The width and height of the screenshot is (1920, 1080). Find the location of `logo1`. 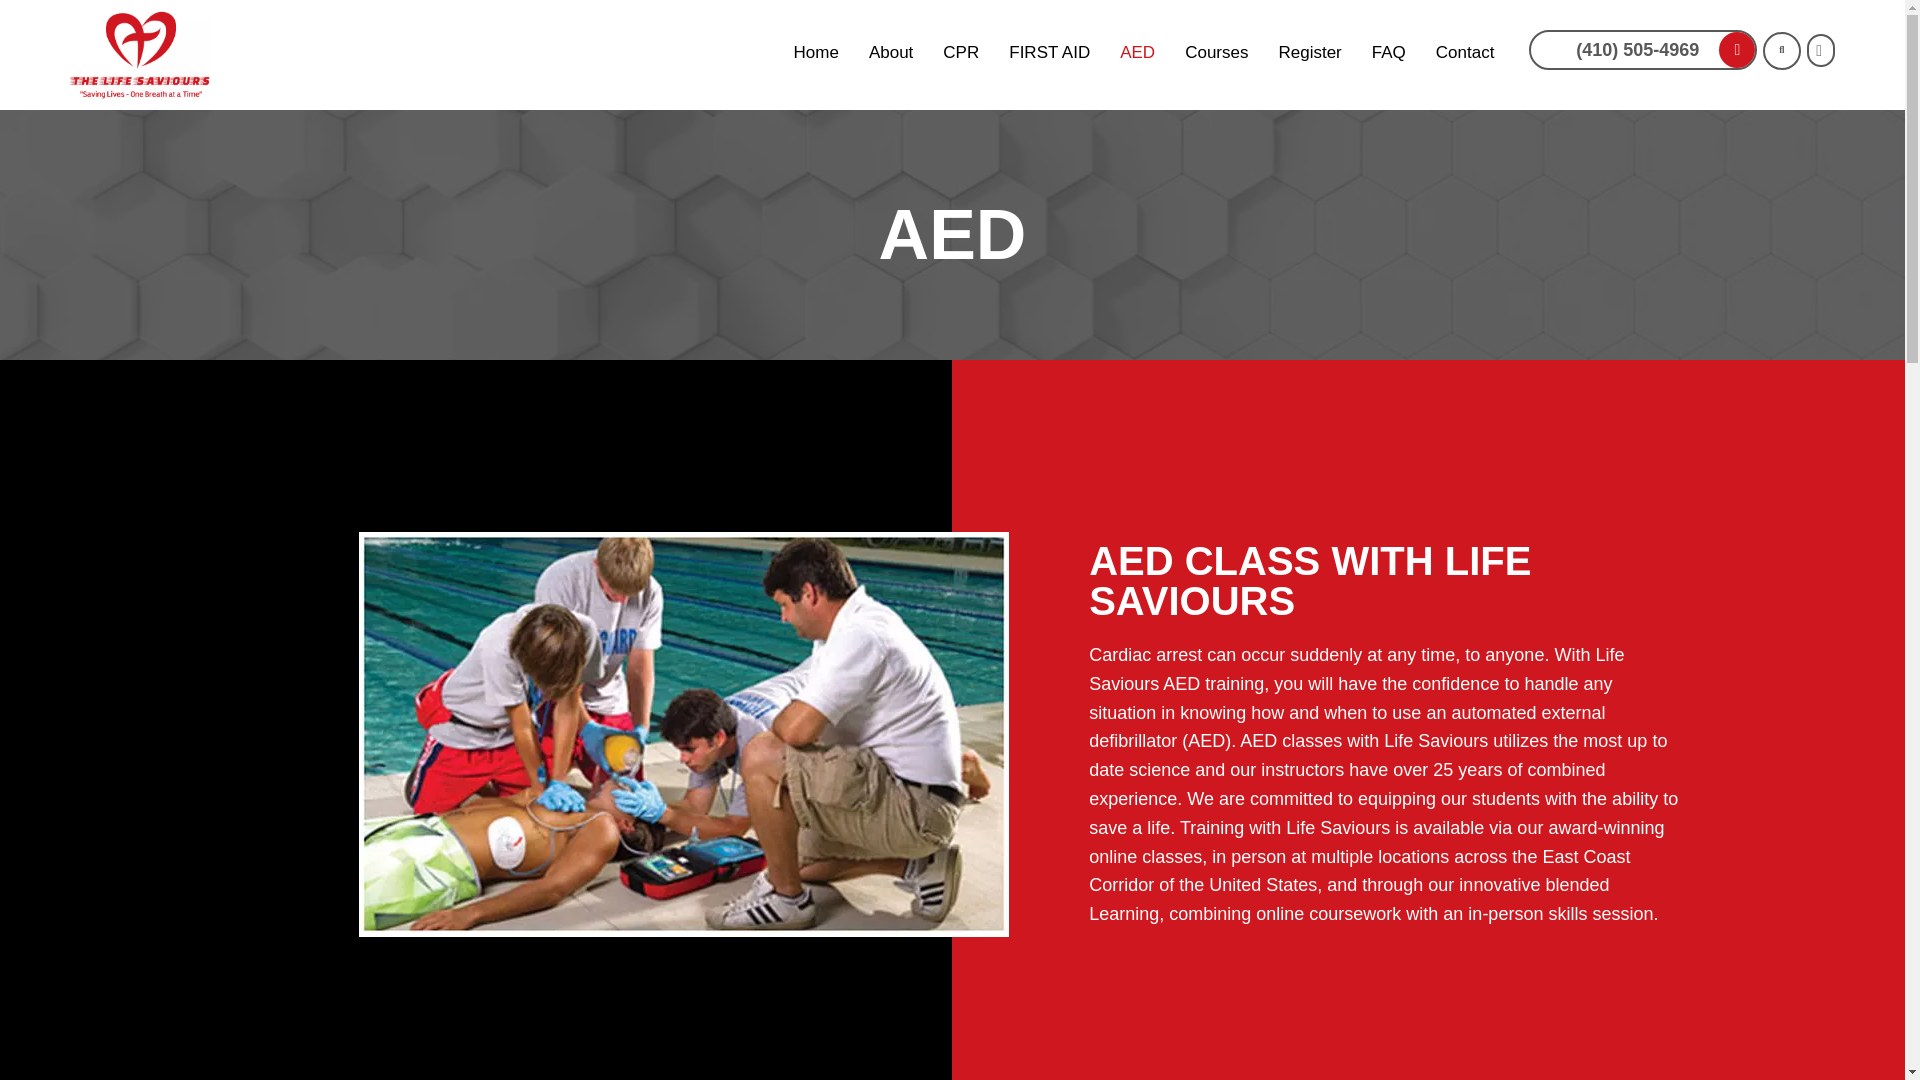

logo1 is located at coordinates (139, 54).